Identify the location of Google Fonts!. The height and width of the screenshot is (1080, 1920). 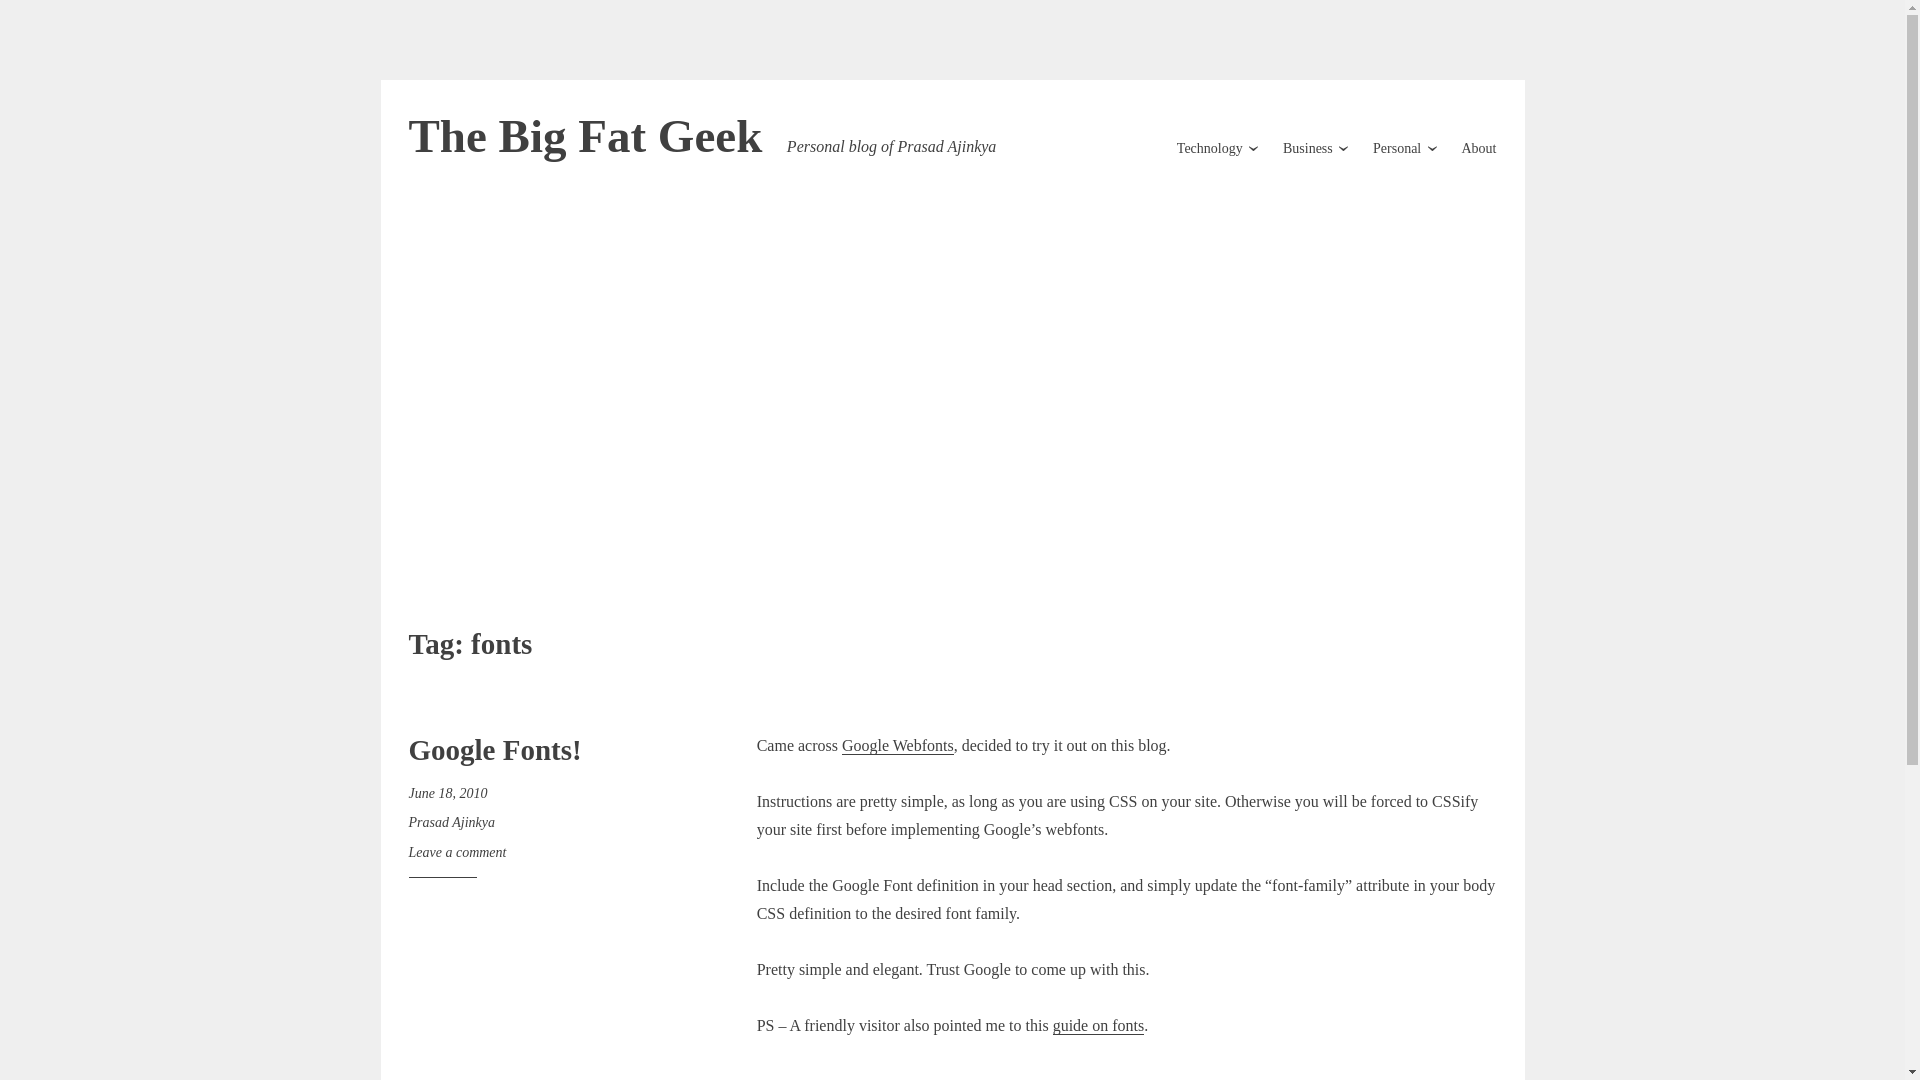
(494, 750).